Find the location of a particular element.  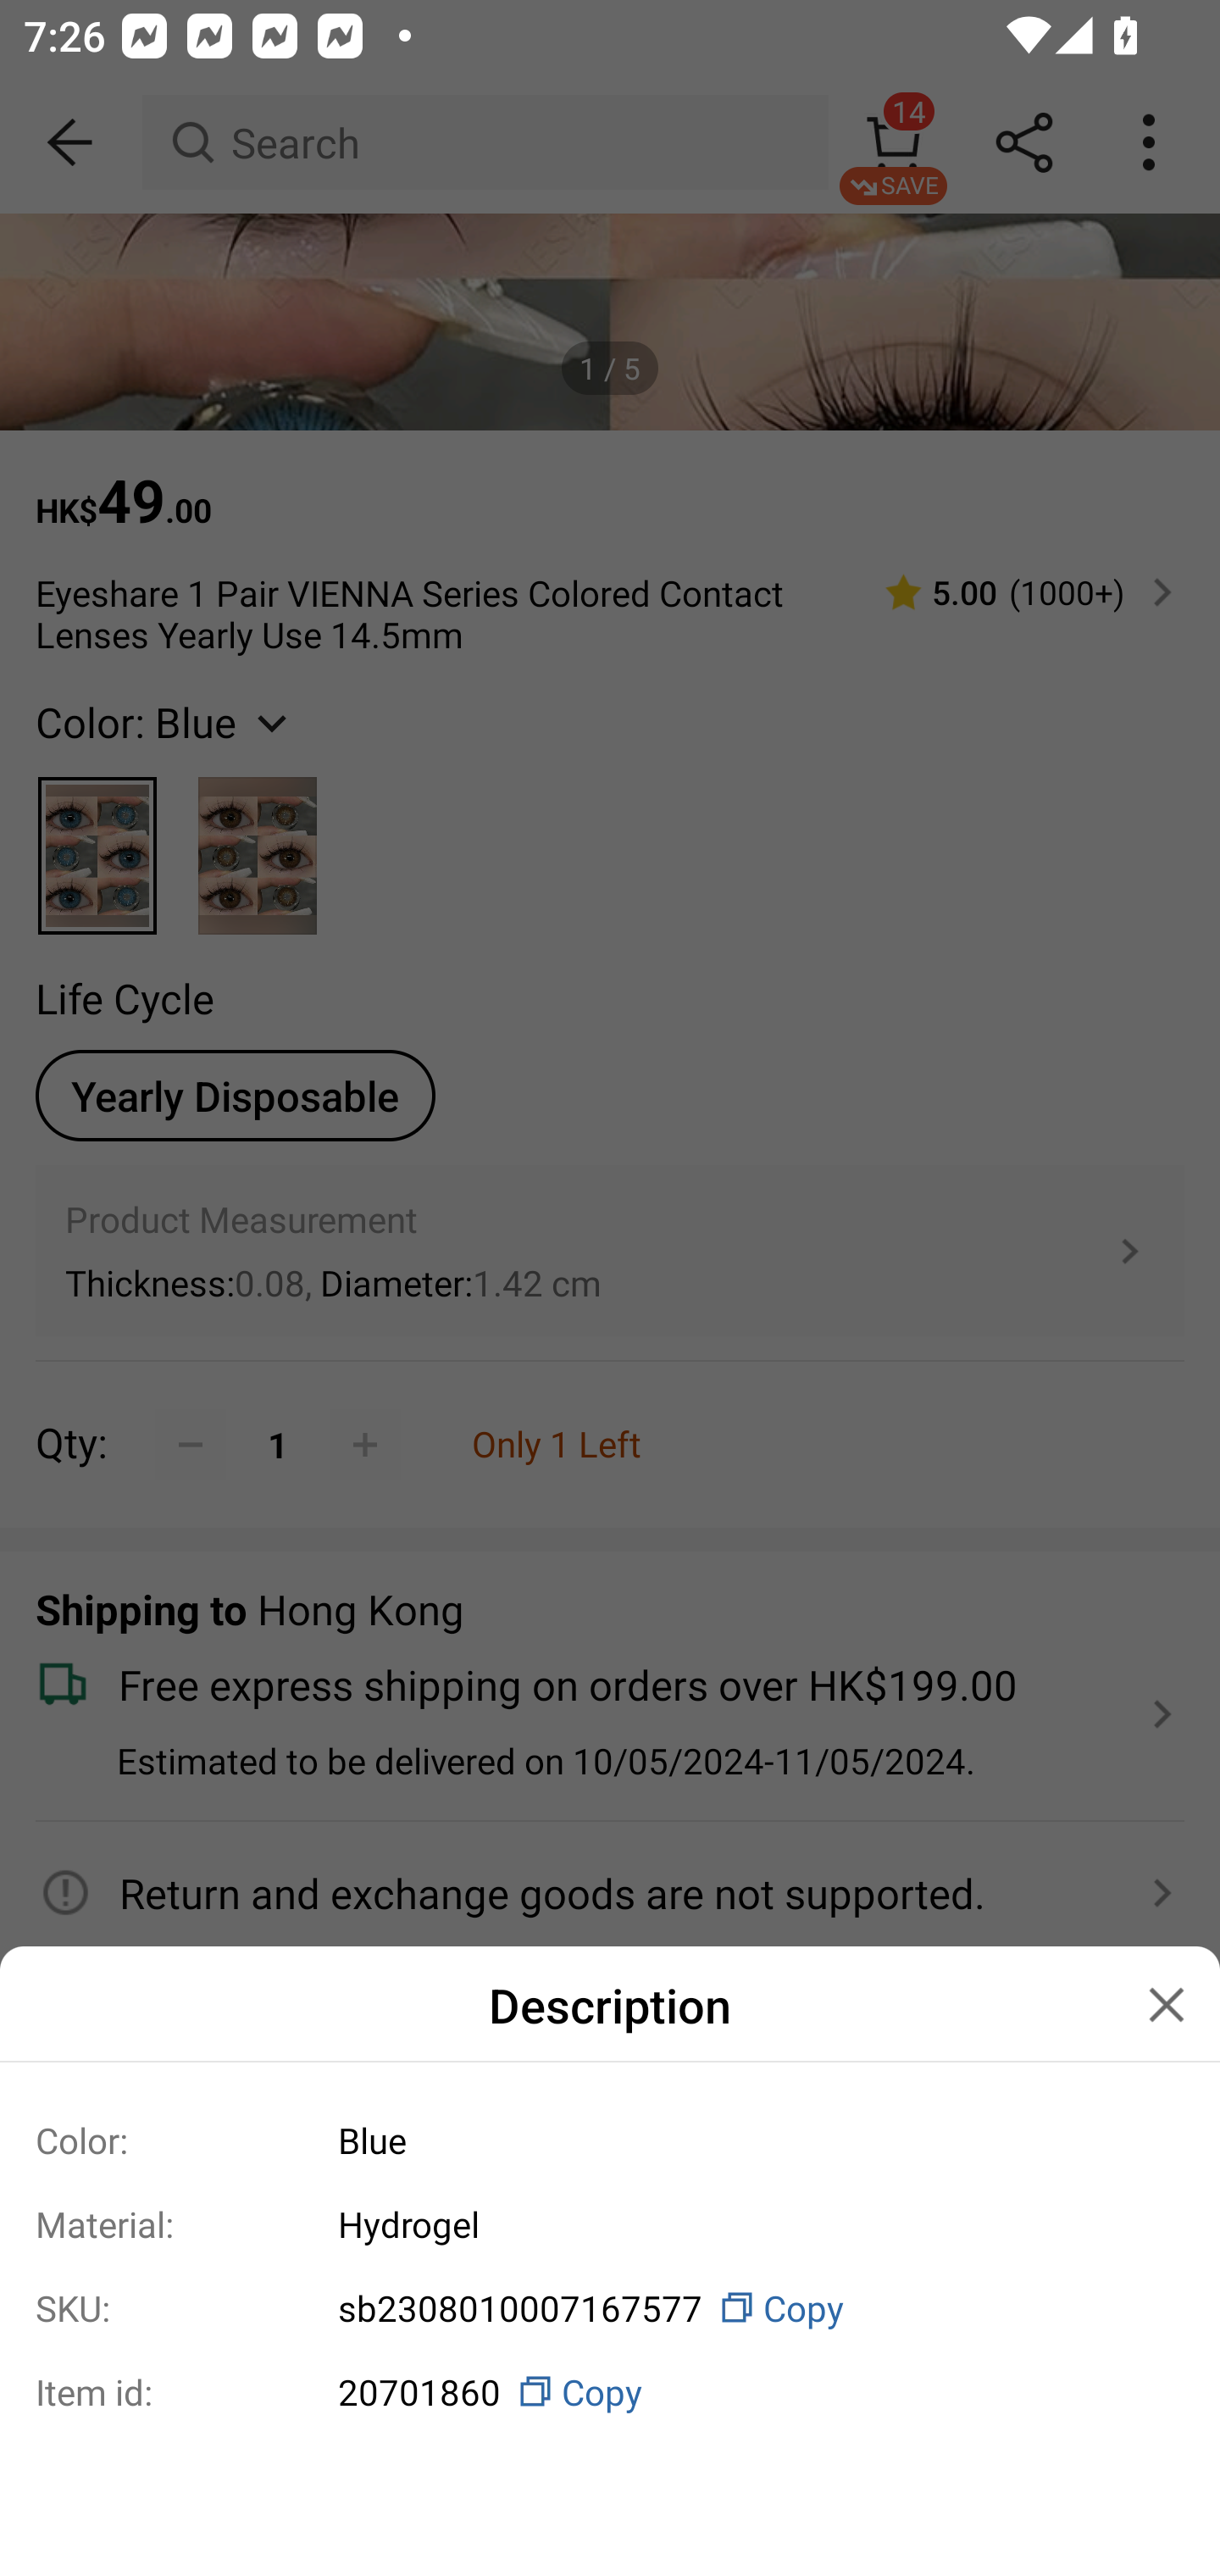

20701860    Copy is located at coordinates (749, 2391).